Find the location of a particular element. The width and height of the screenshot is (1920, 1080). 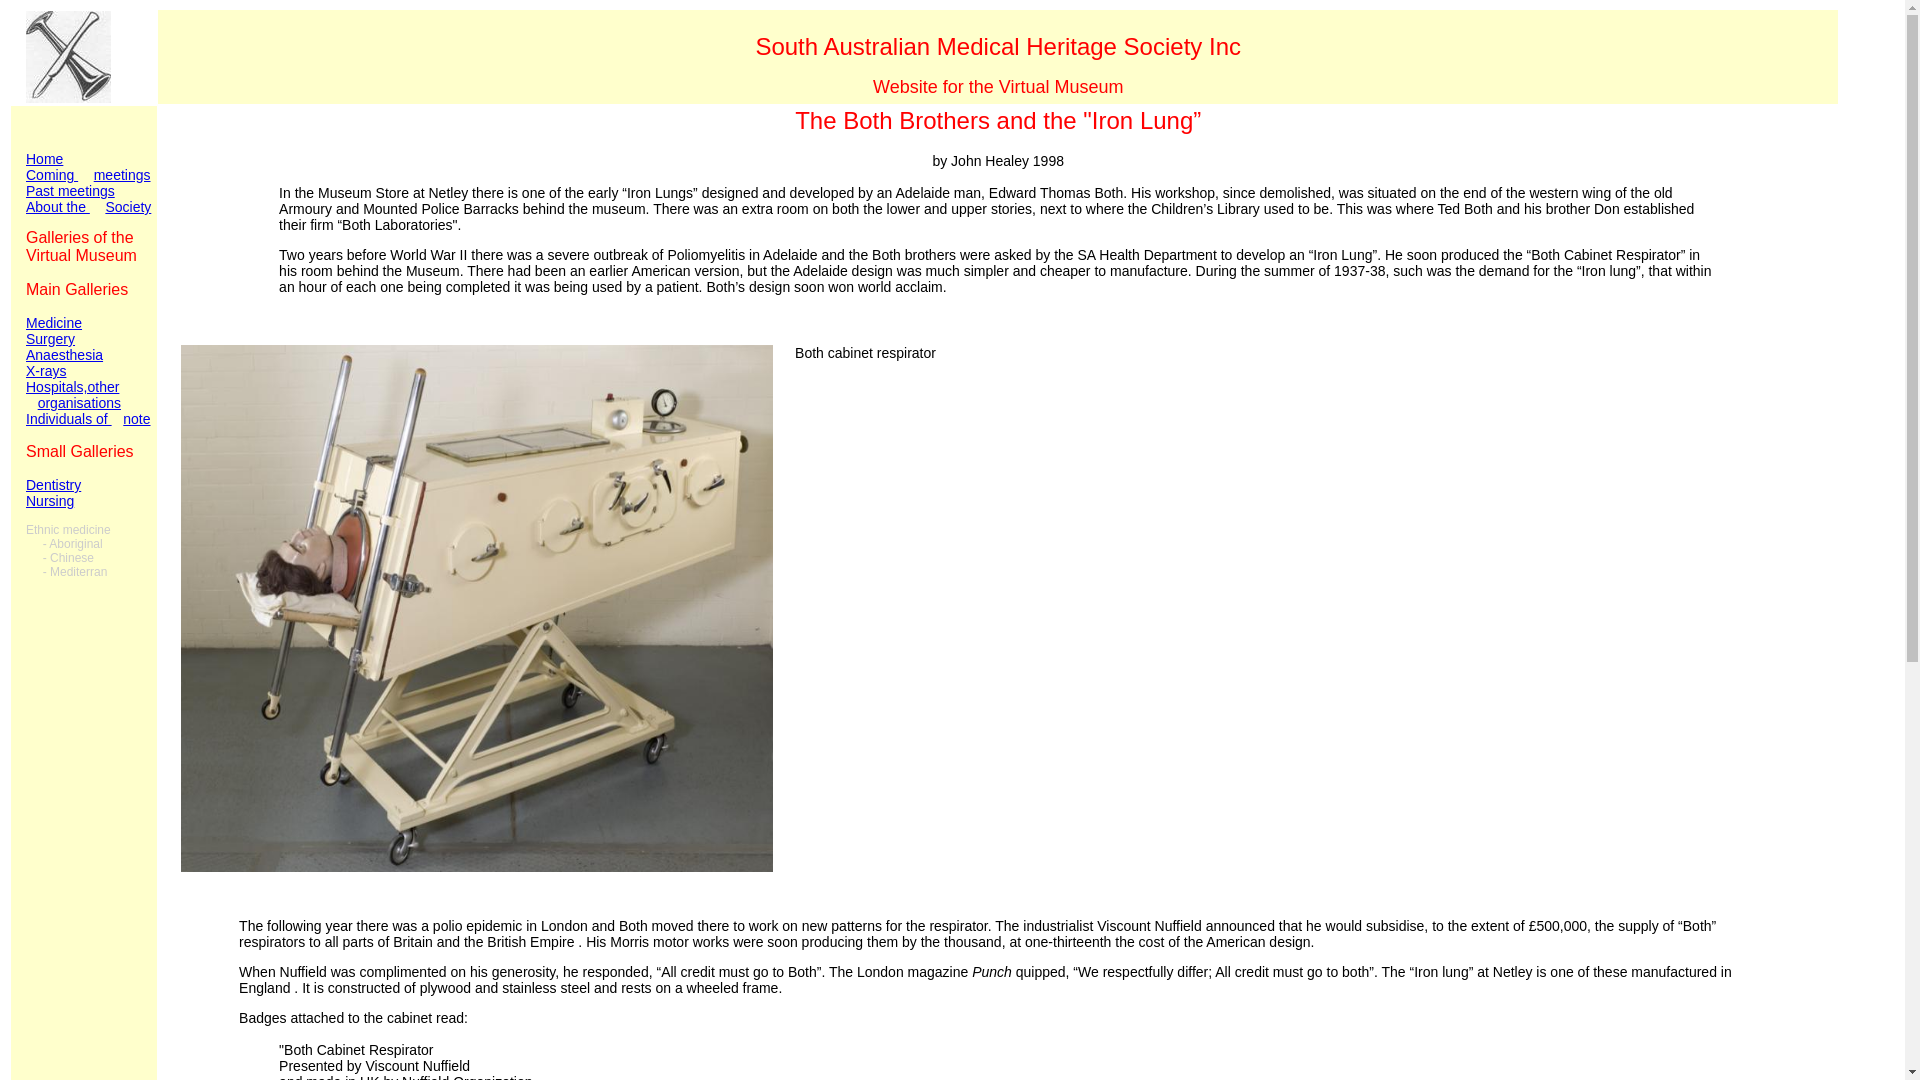

Nursing is located at coordinates (50, 500).